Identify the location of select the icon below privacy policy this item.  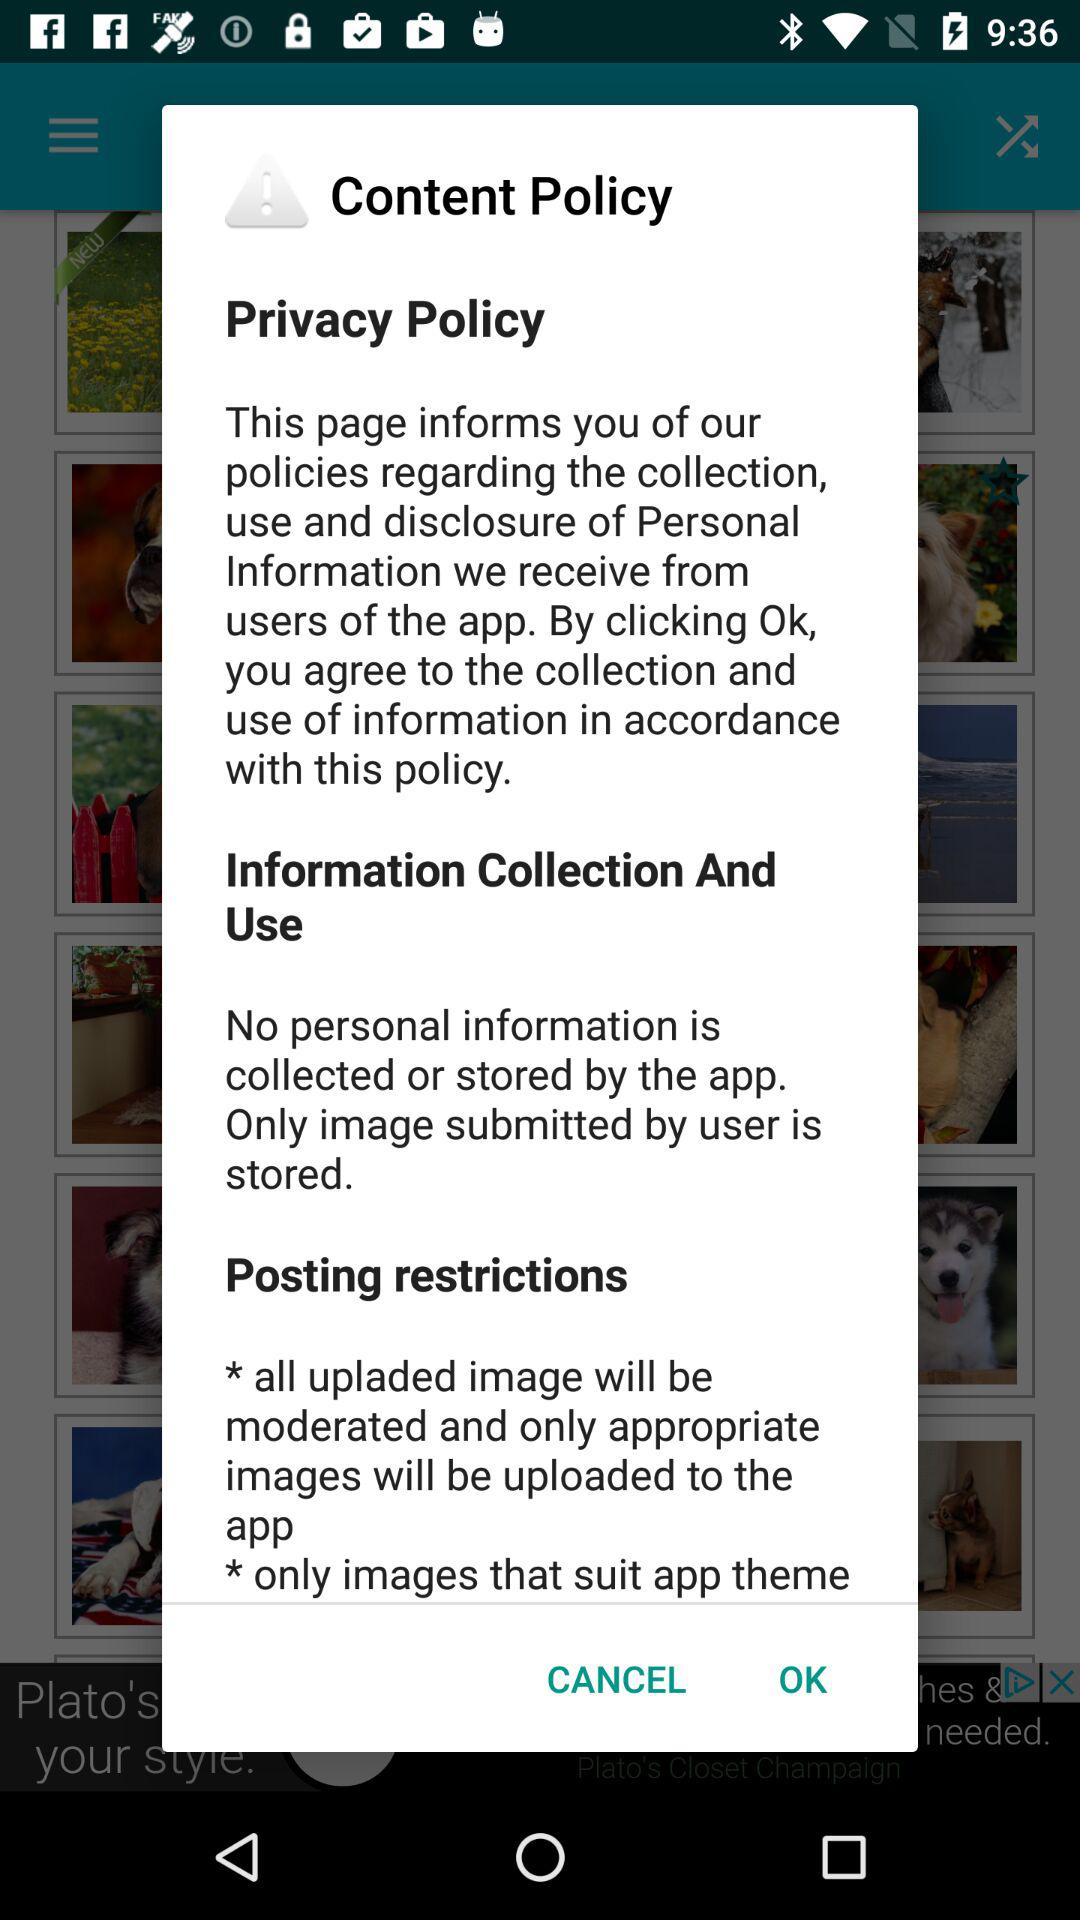
(616, 1678).